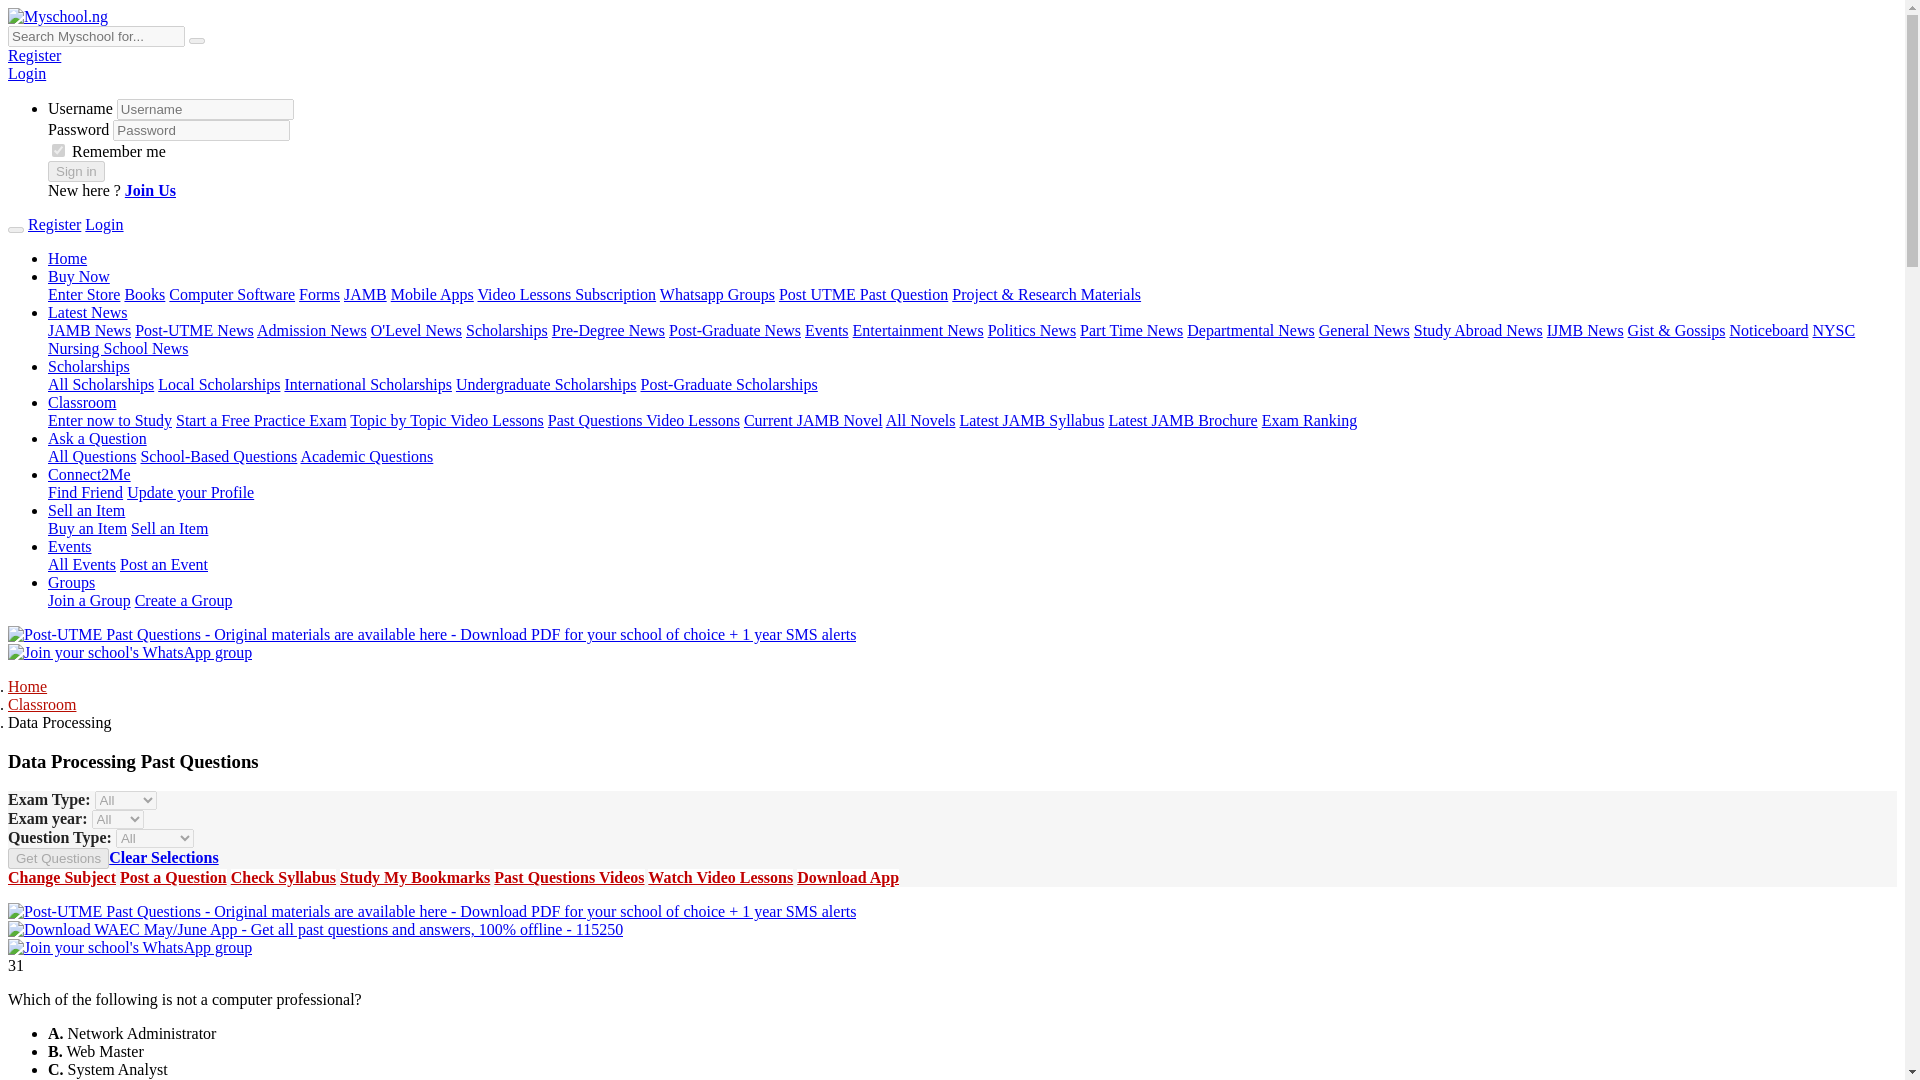 The width and height of the screenshot is (1920, 1080). Describe the element at coordinates (1586, 330) in the screenshot. I see `IJMB News` at that location.